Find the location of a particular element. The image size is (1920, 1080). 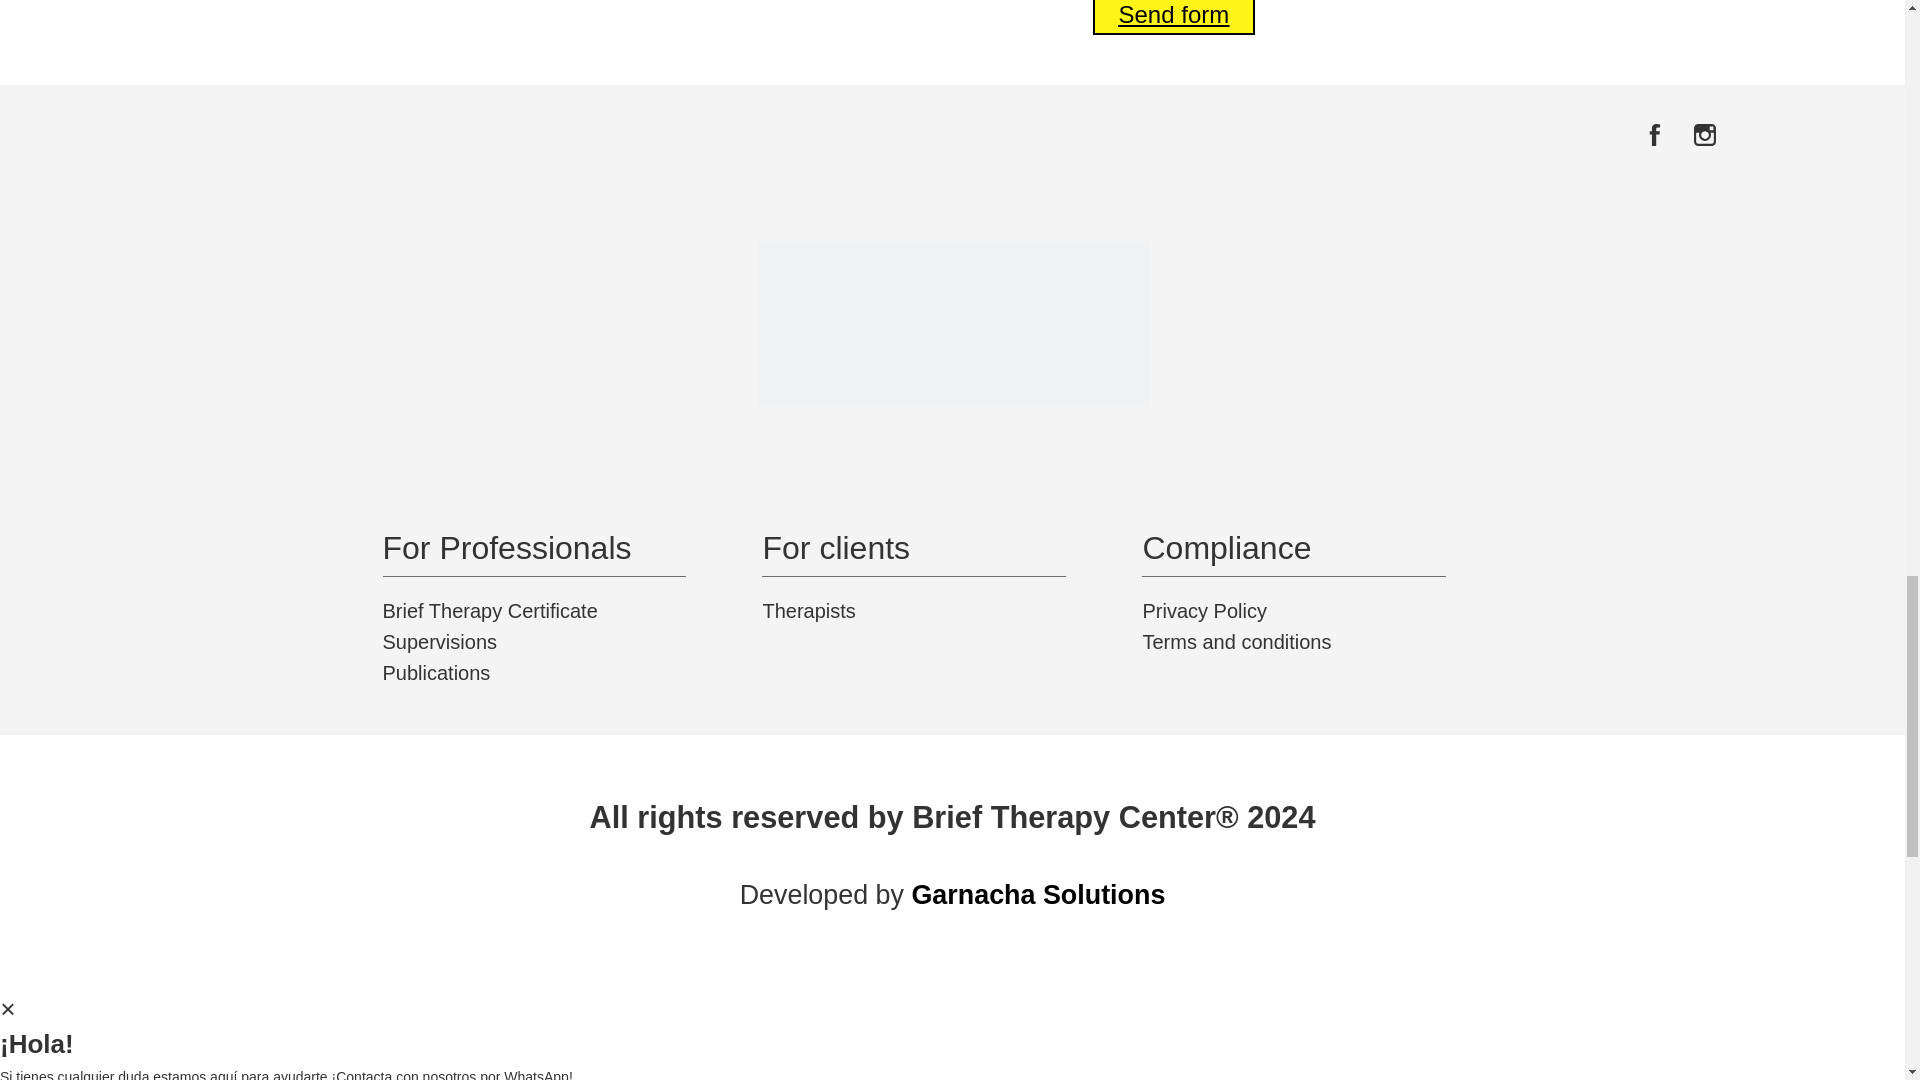

Supervisions is located at coordinates (572, 642).